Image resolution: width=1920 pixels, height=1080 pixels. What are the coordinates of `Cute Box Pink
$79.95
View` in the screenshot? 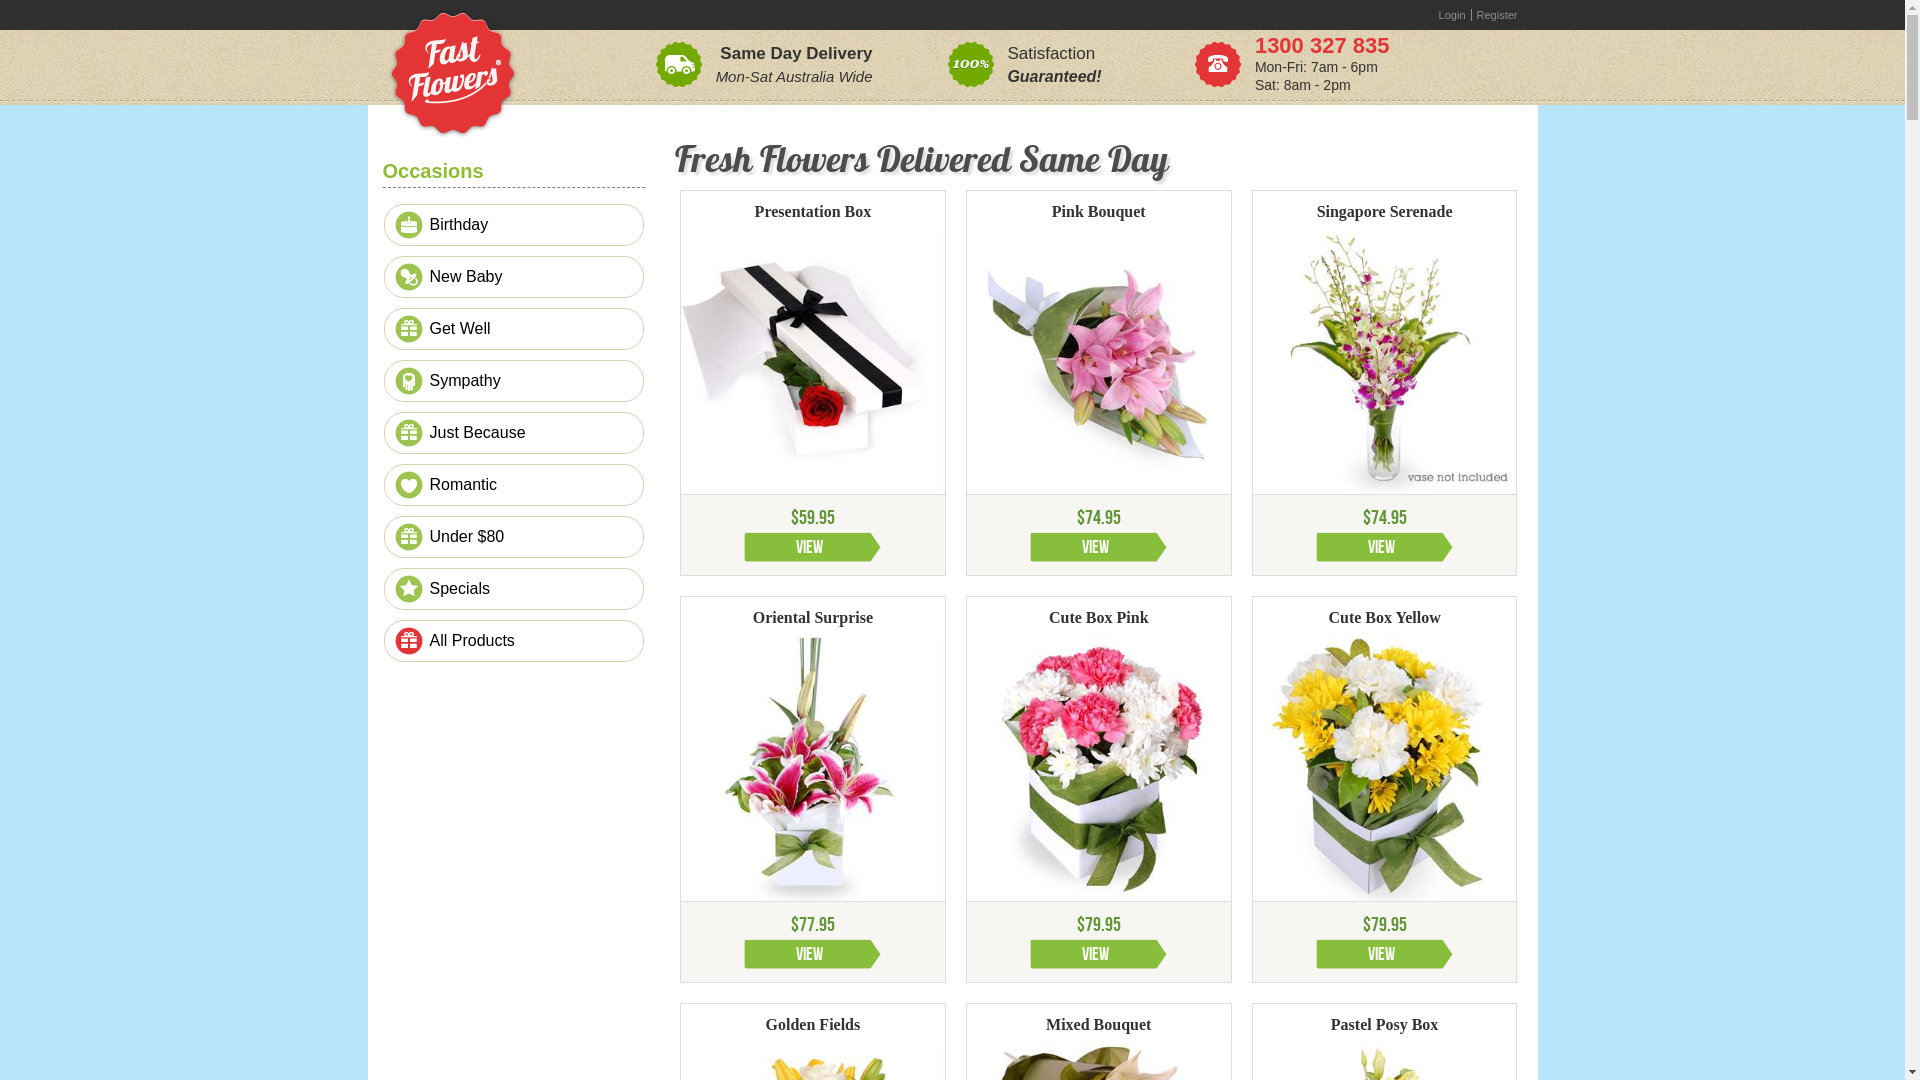 It's located at (1099, 790).